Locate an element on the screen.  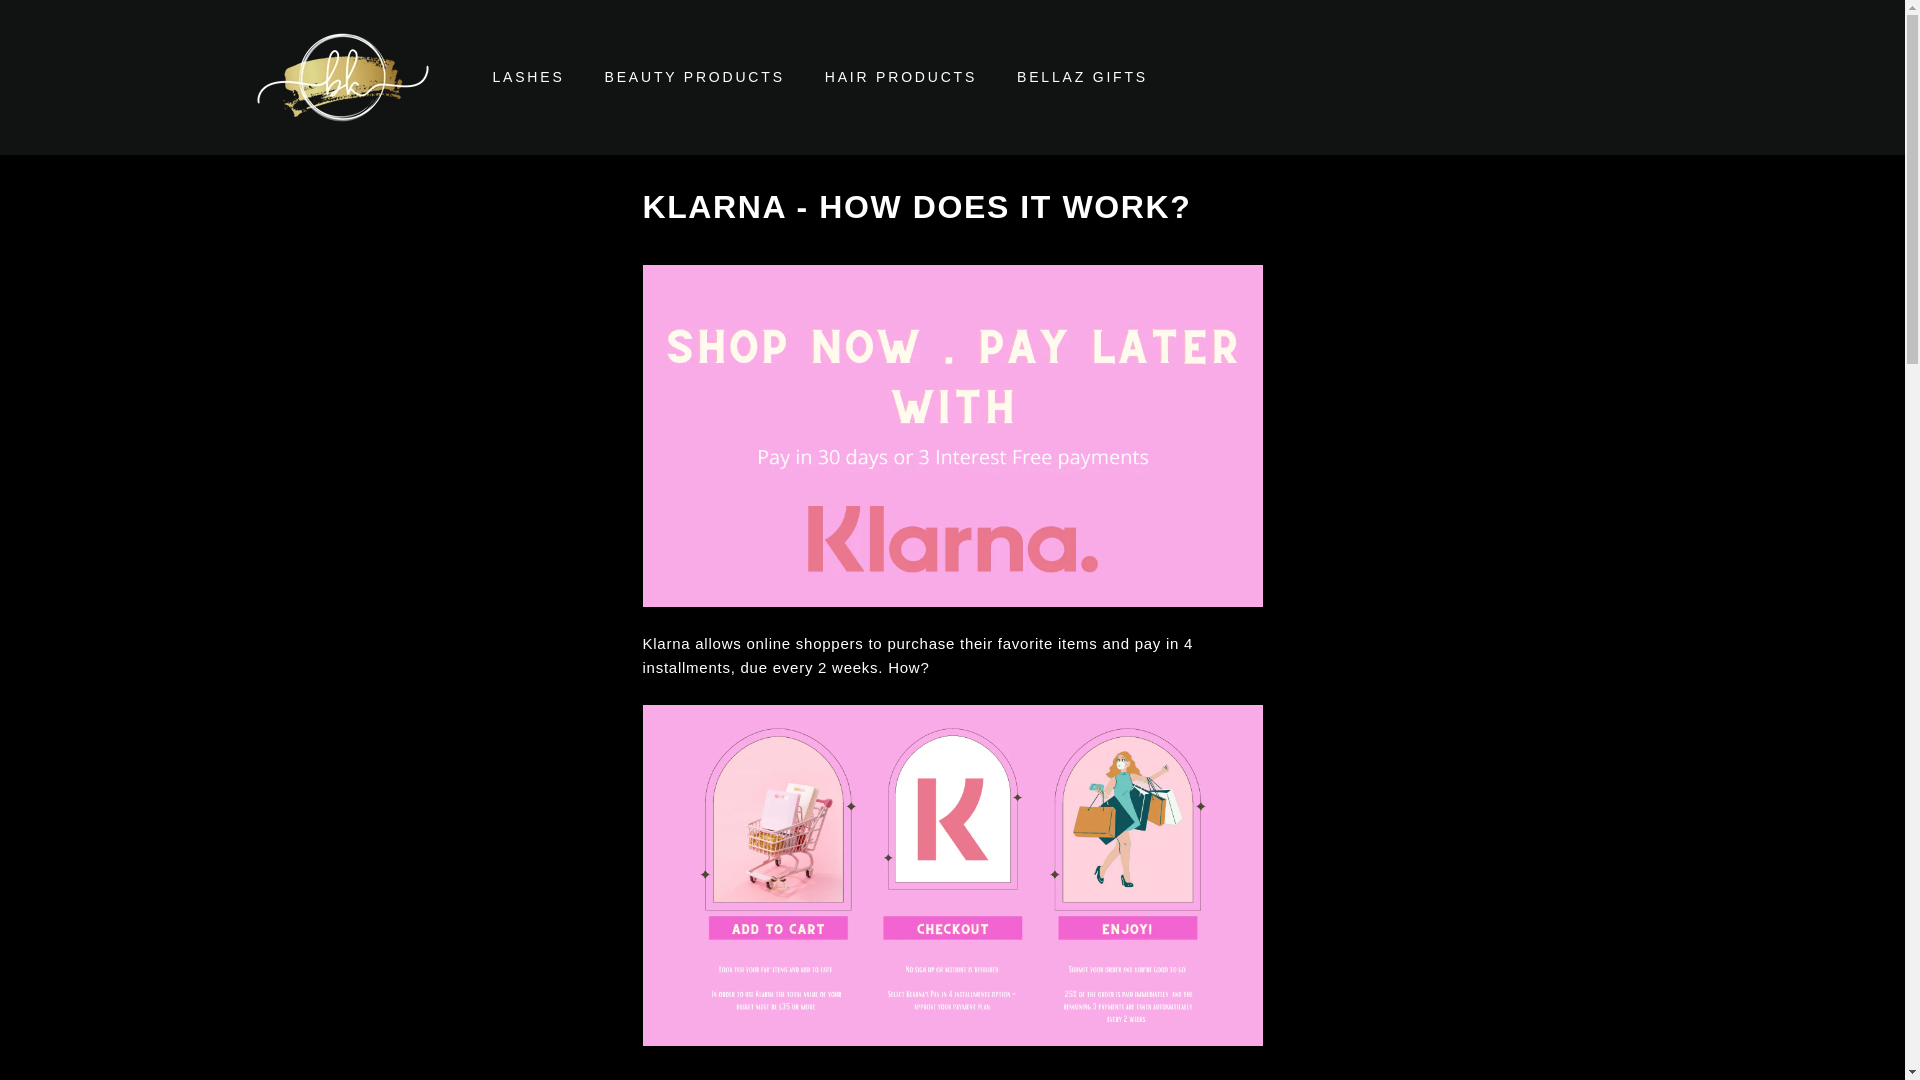
BEAUTY PRODUCTS is located at coordinates (694, 76).